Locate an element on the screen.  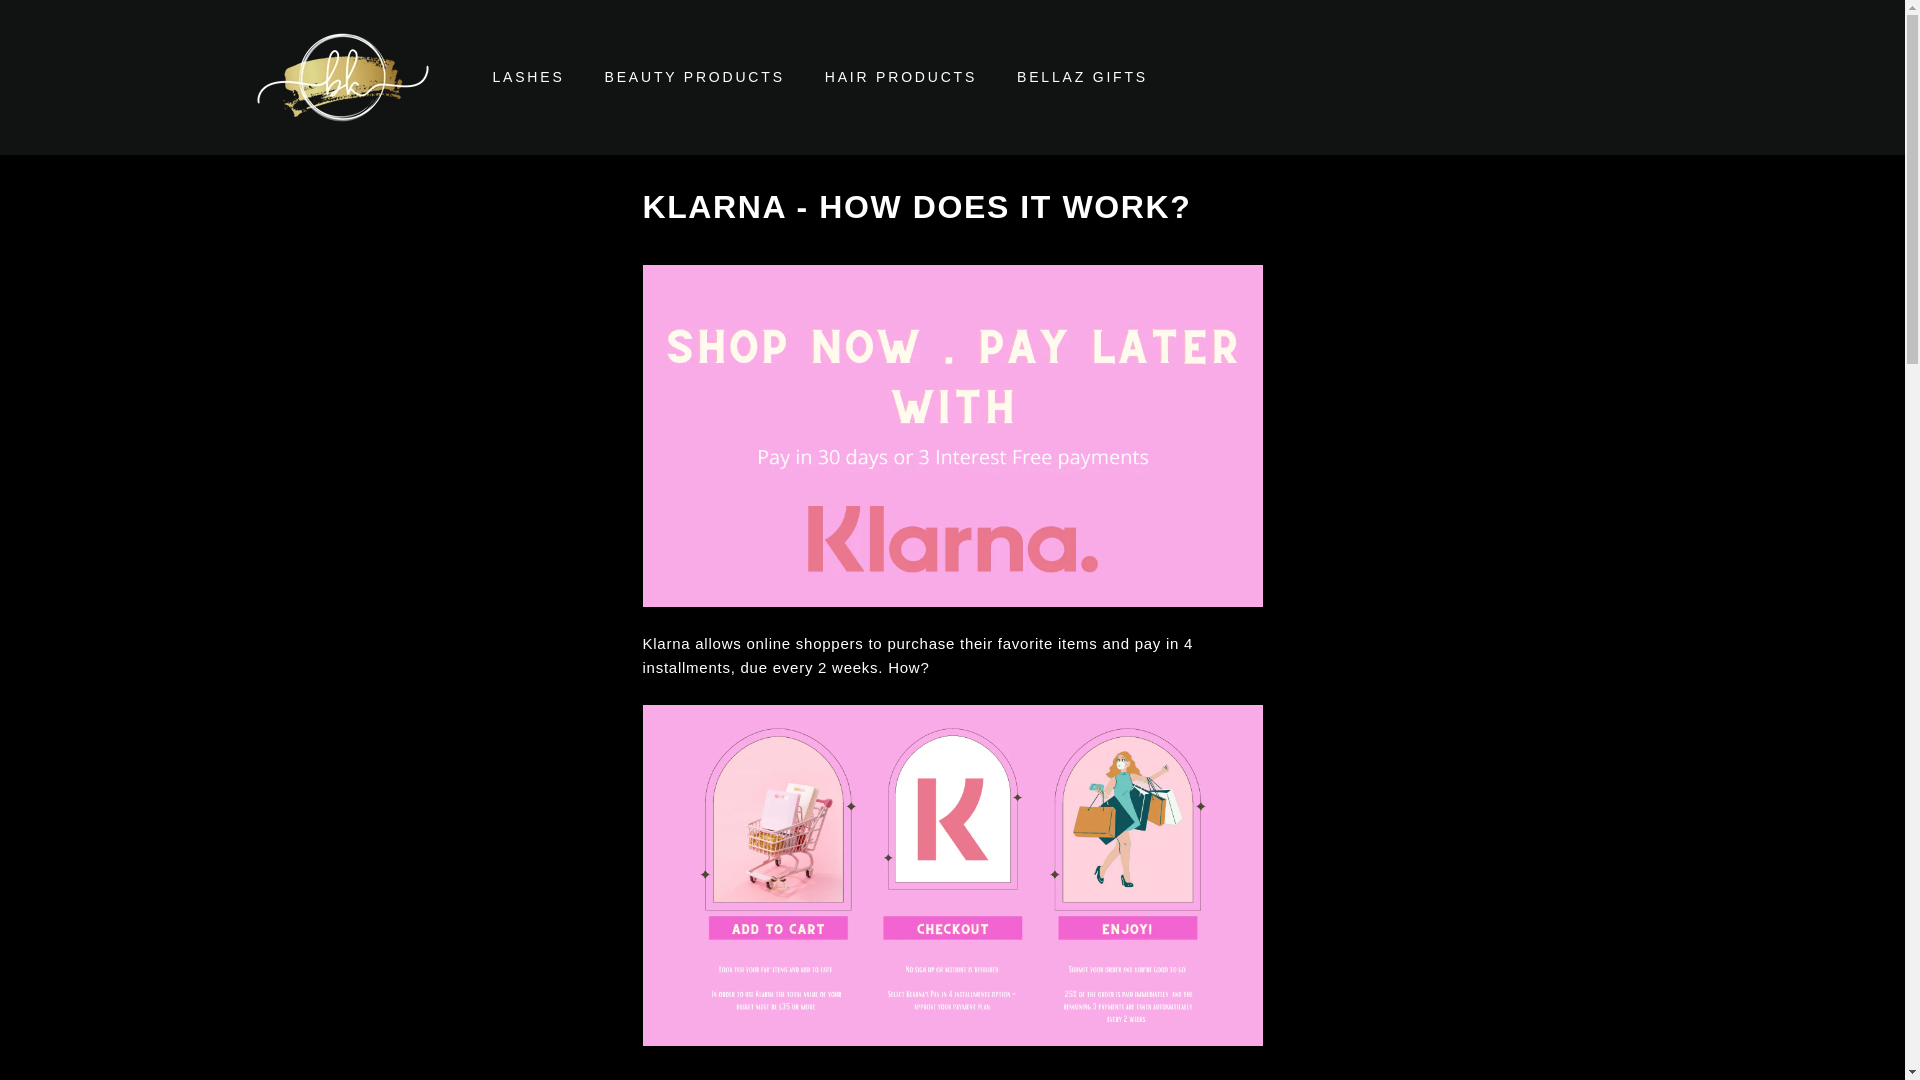
BEAUTY PRODUCTS is located at coordinates (694, 76).